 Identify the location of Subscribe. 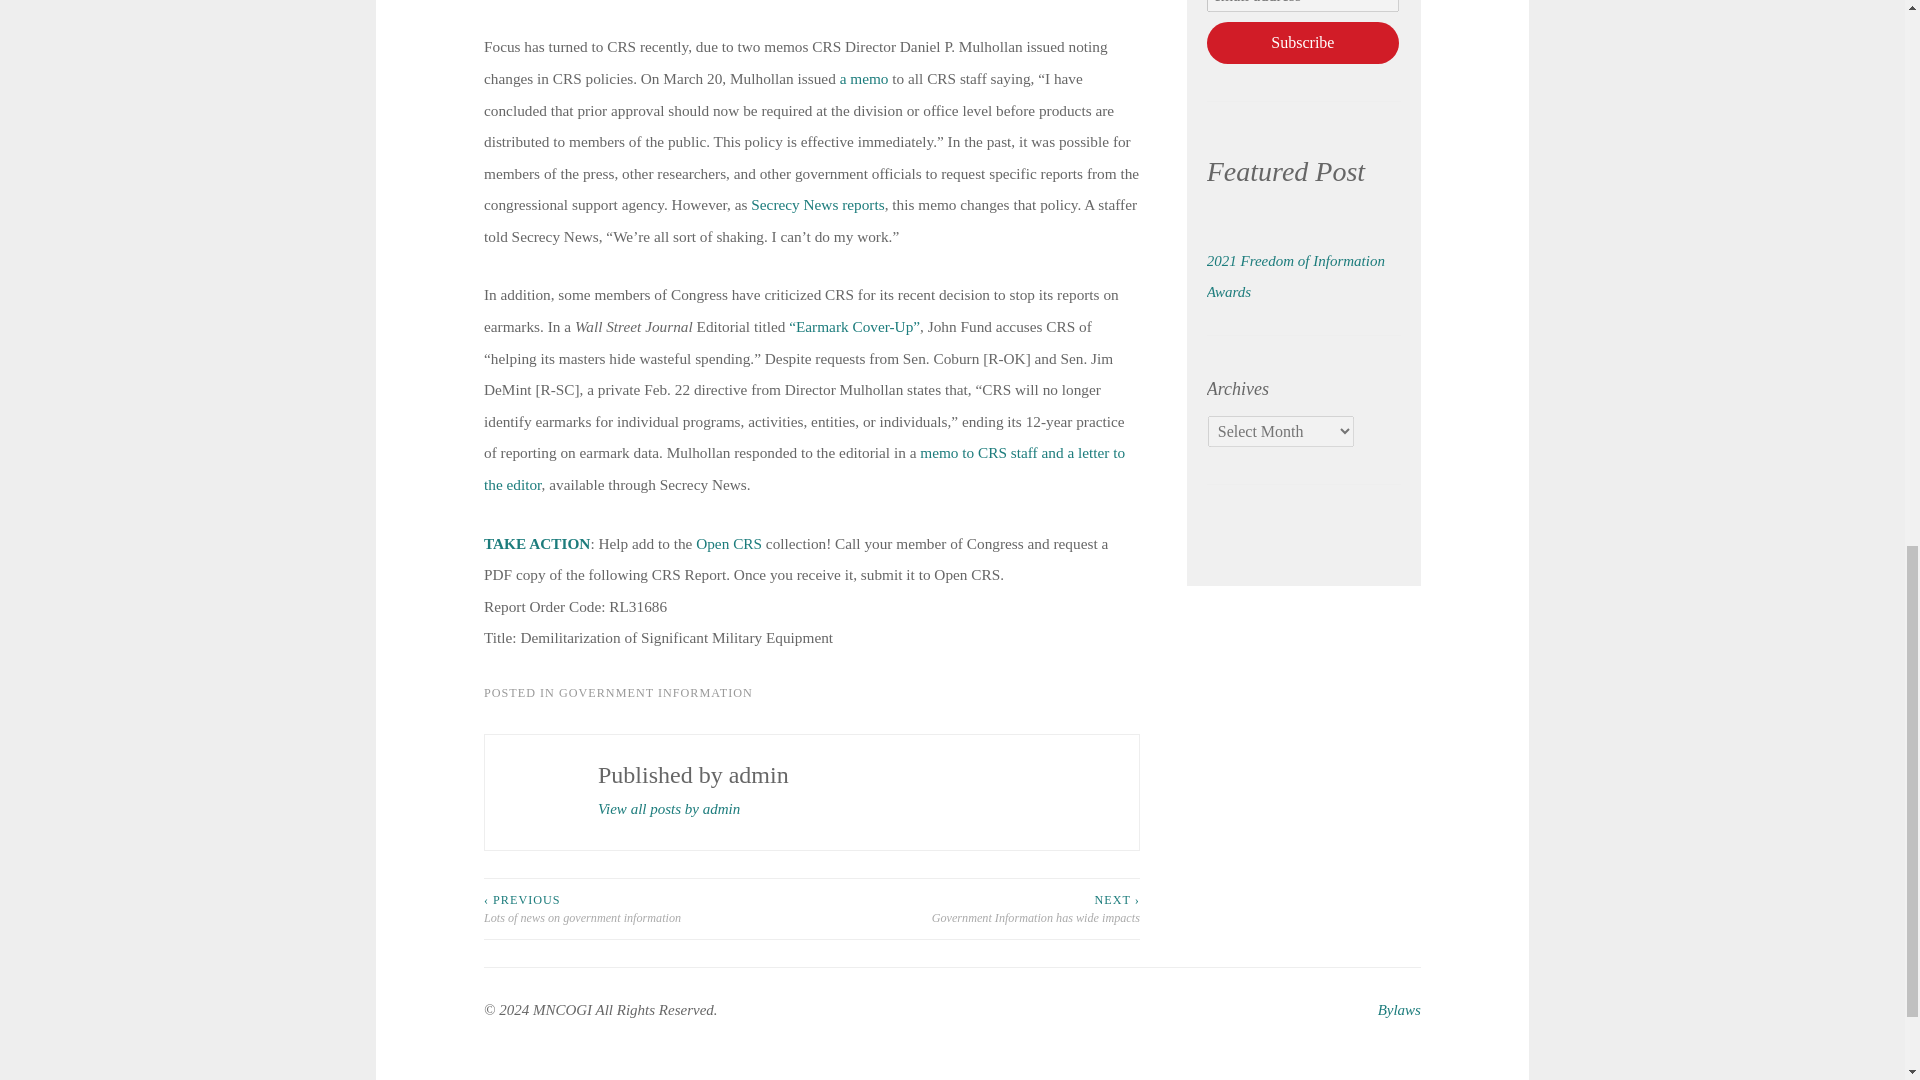
(1303, 42).